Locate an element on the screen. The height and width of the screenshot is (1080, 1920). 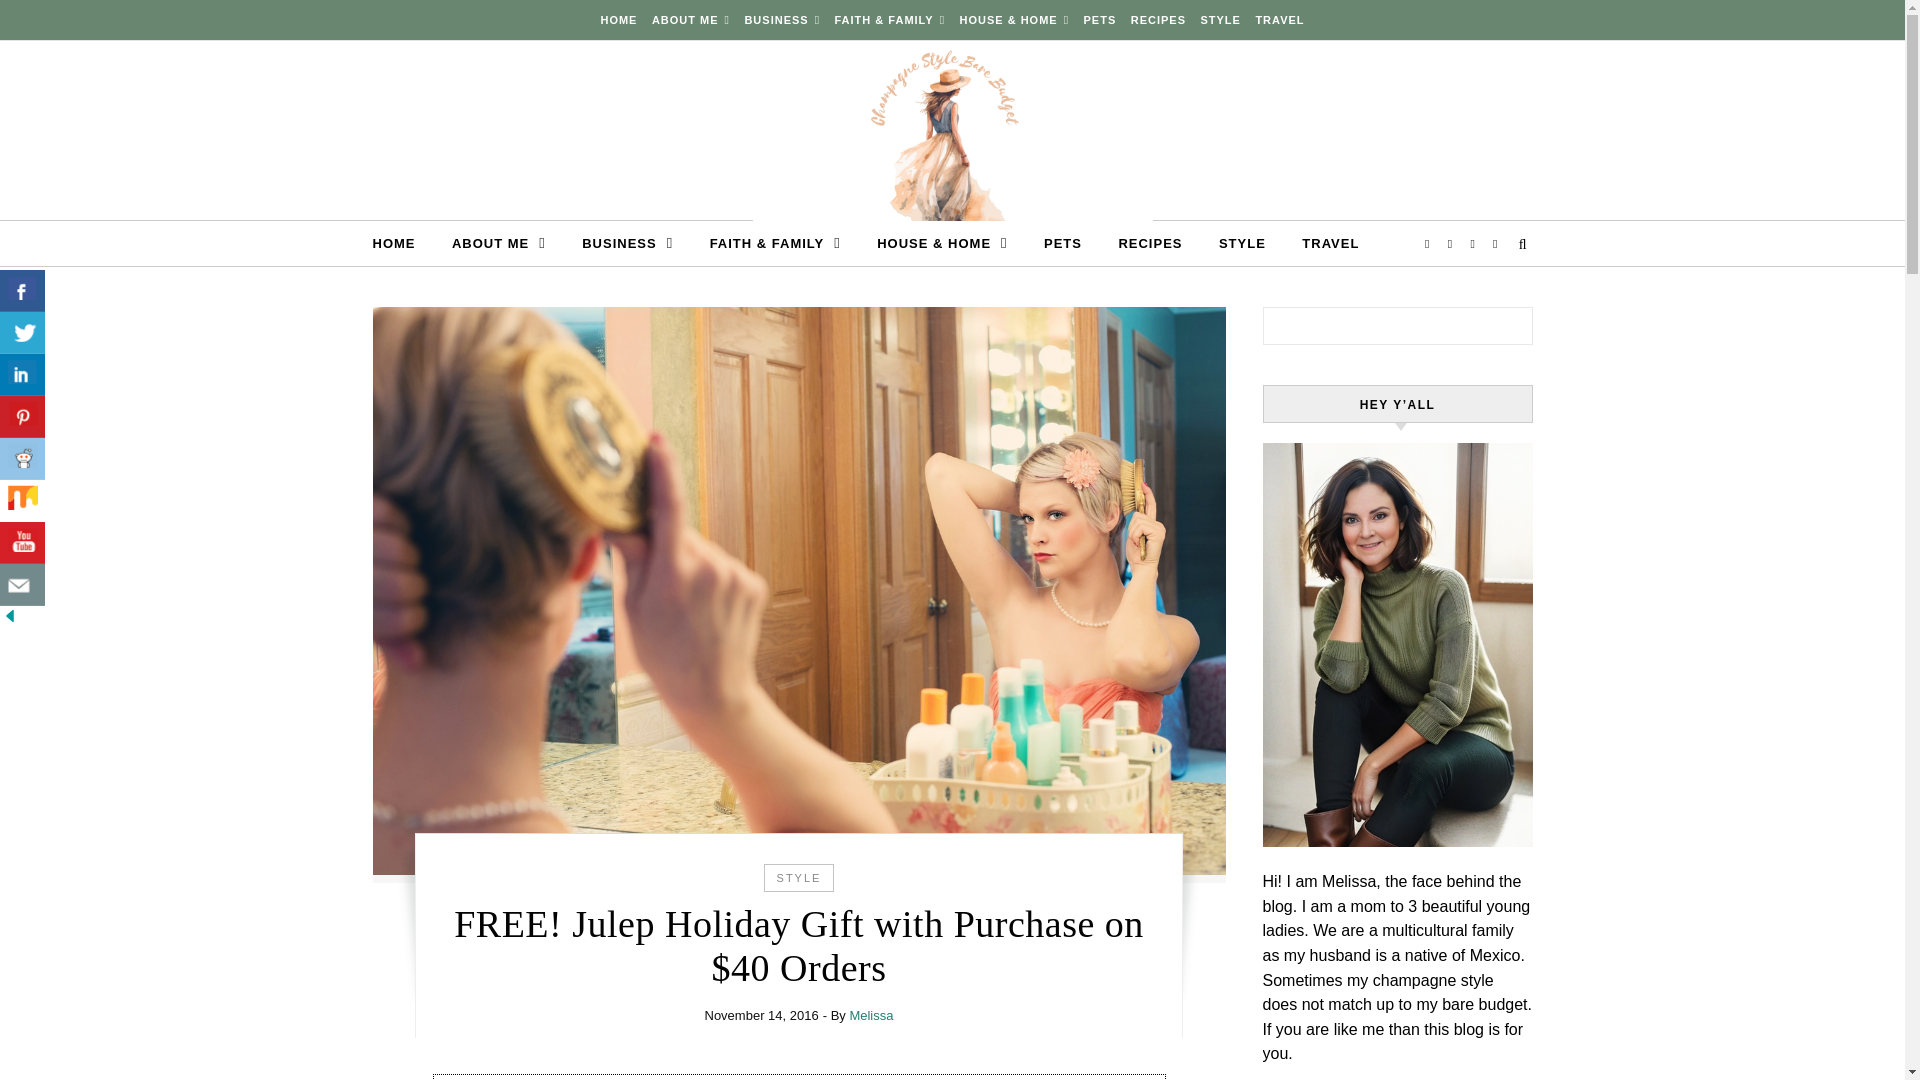
ABOUT ME is located at coordinates (498, 243).